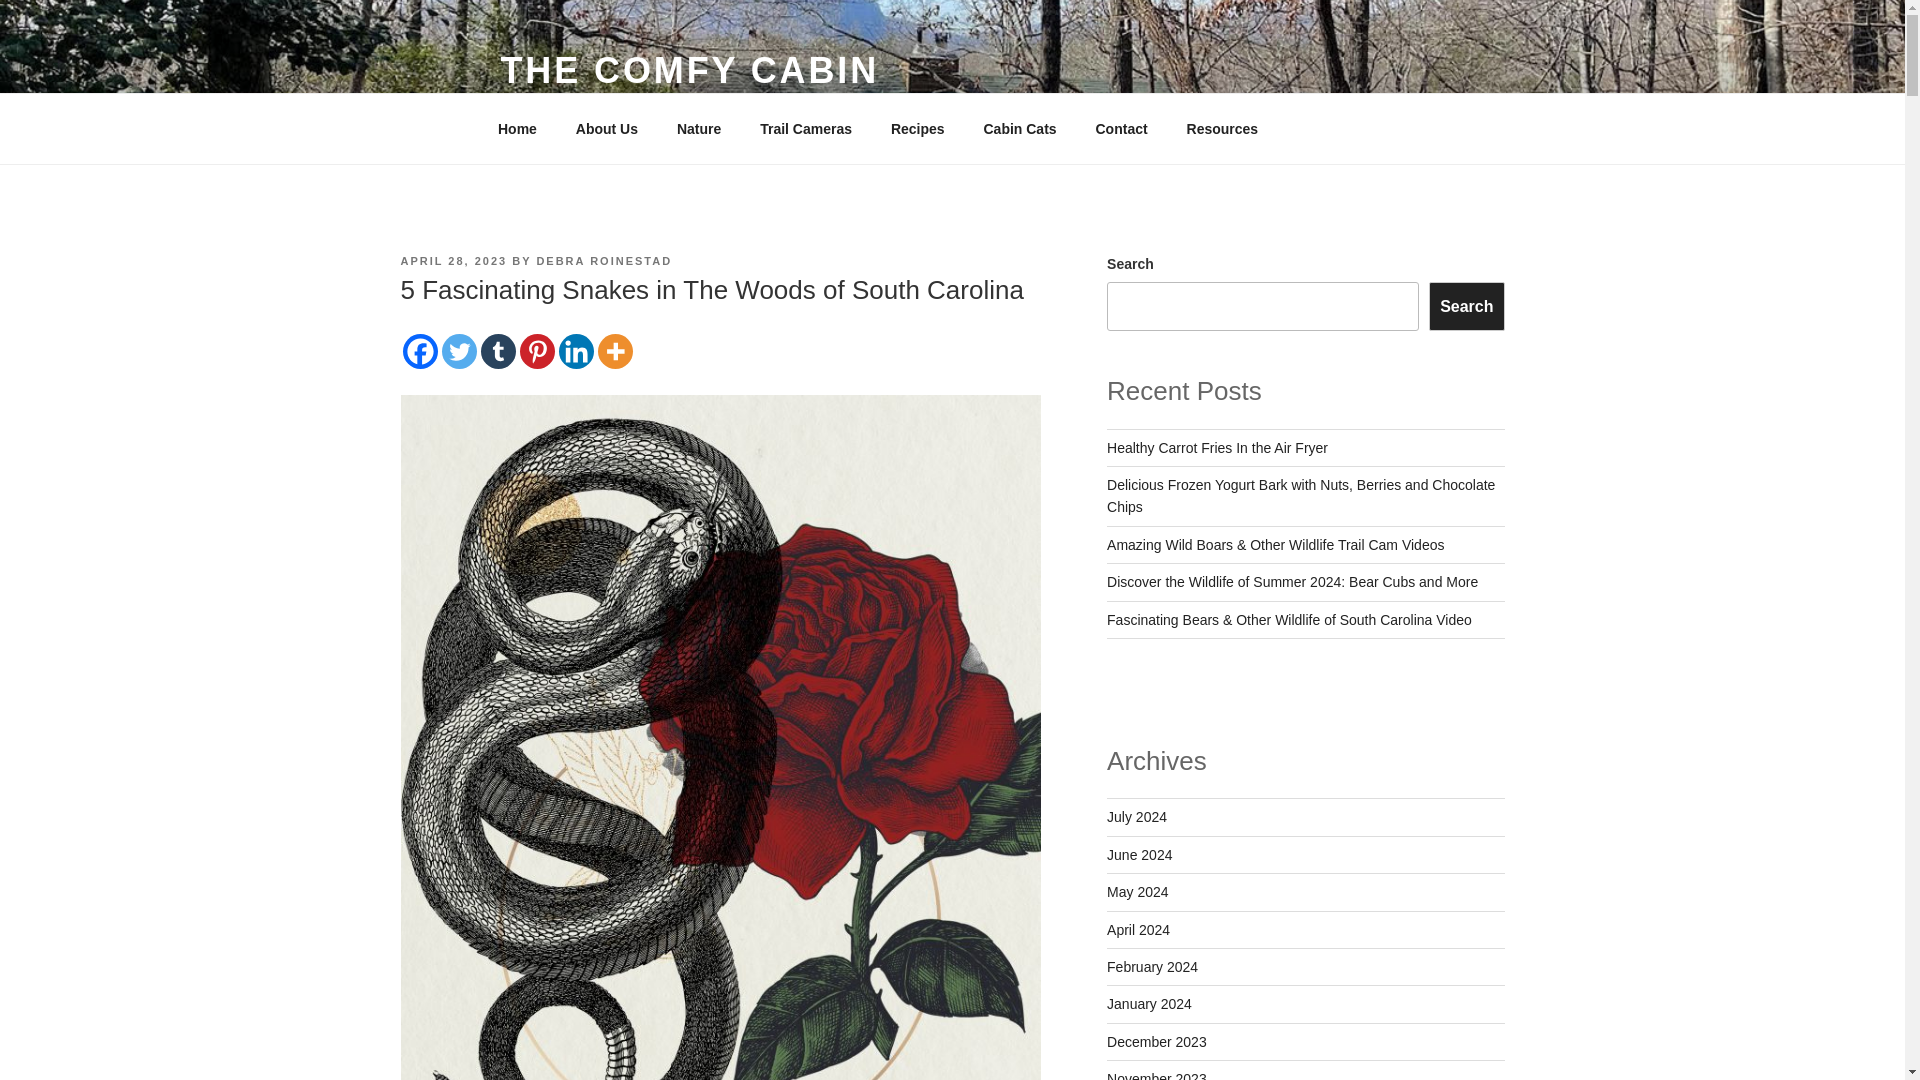 This screenshot has height=1080, width=1920. I want to click on Nature, so click(698, 128).